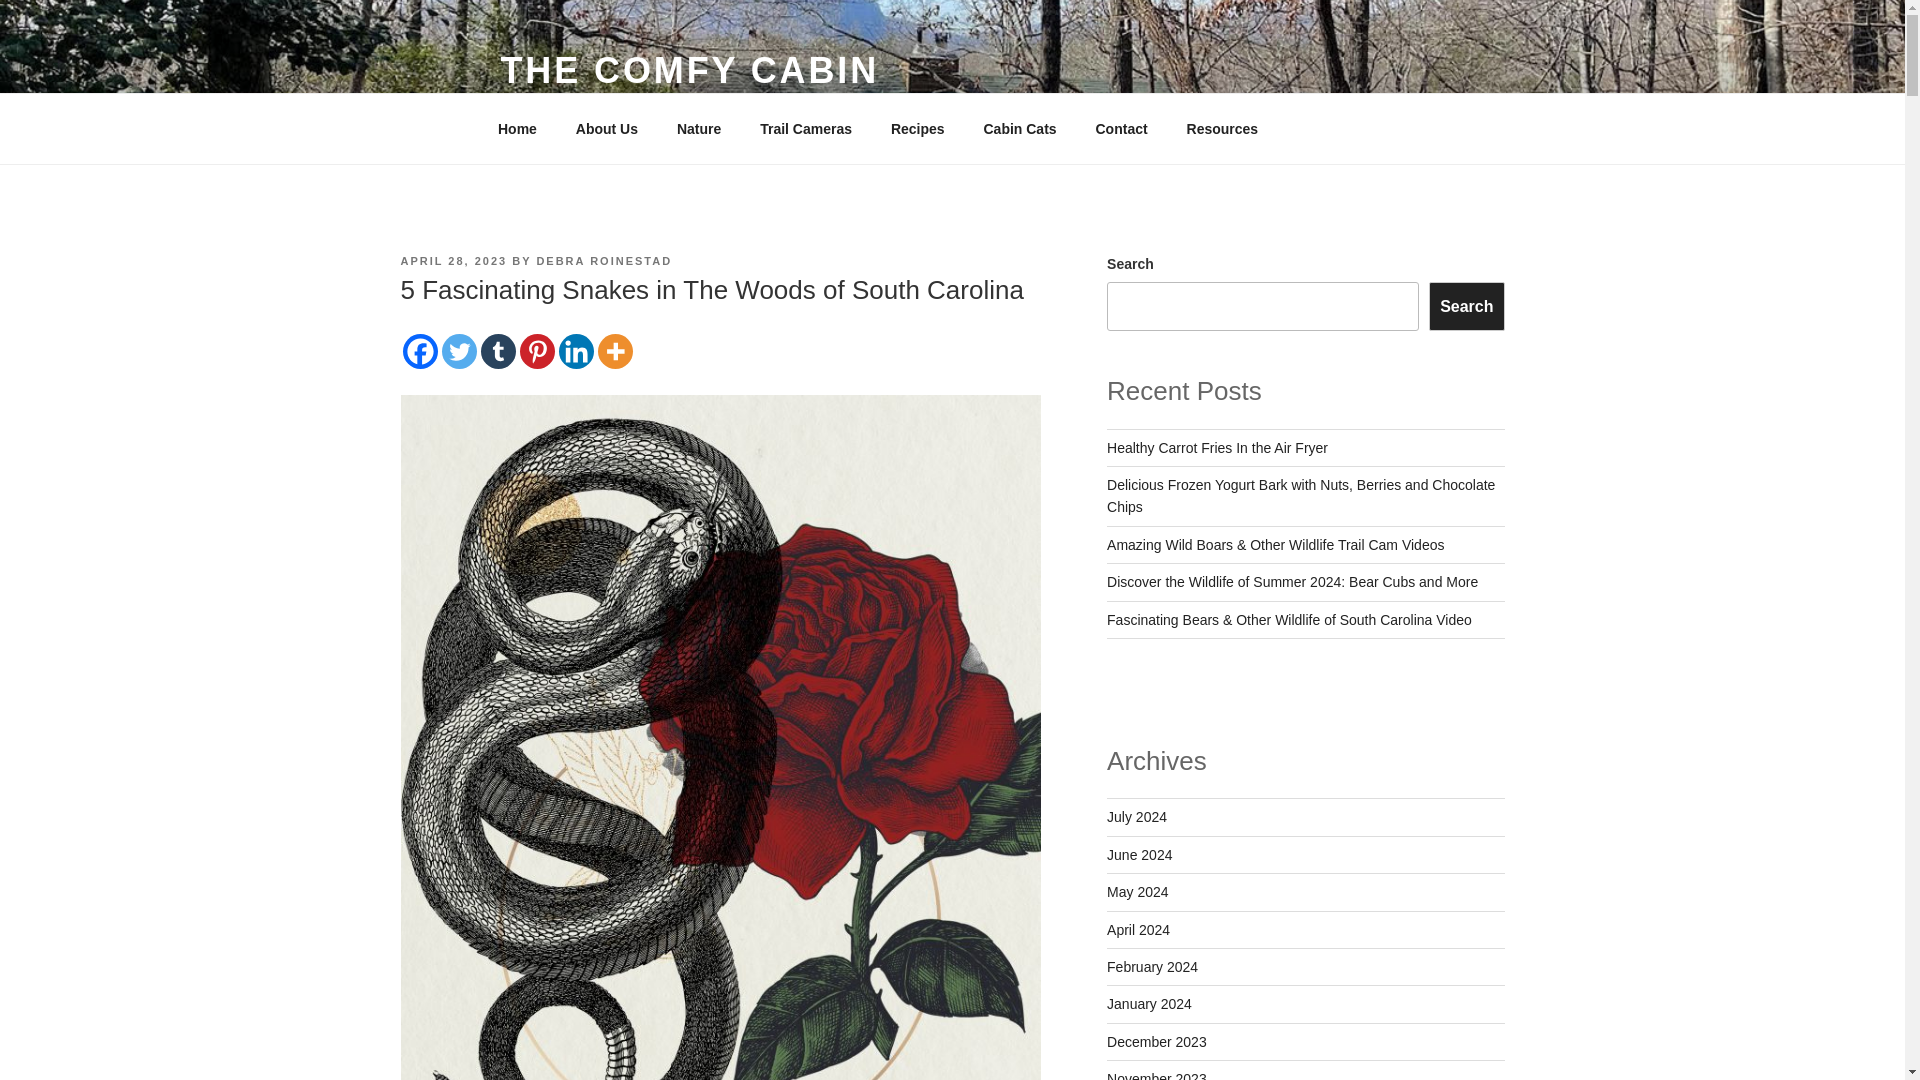 This screenshot has height=1080, width=1920. I want to click on Nature, so click(698, 128).